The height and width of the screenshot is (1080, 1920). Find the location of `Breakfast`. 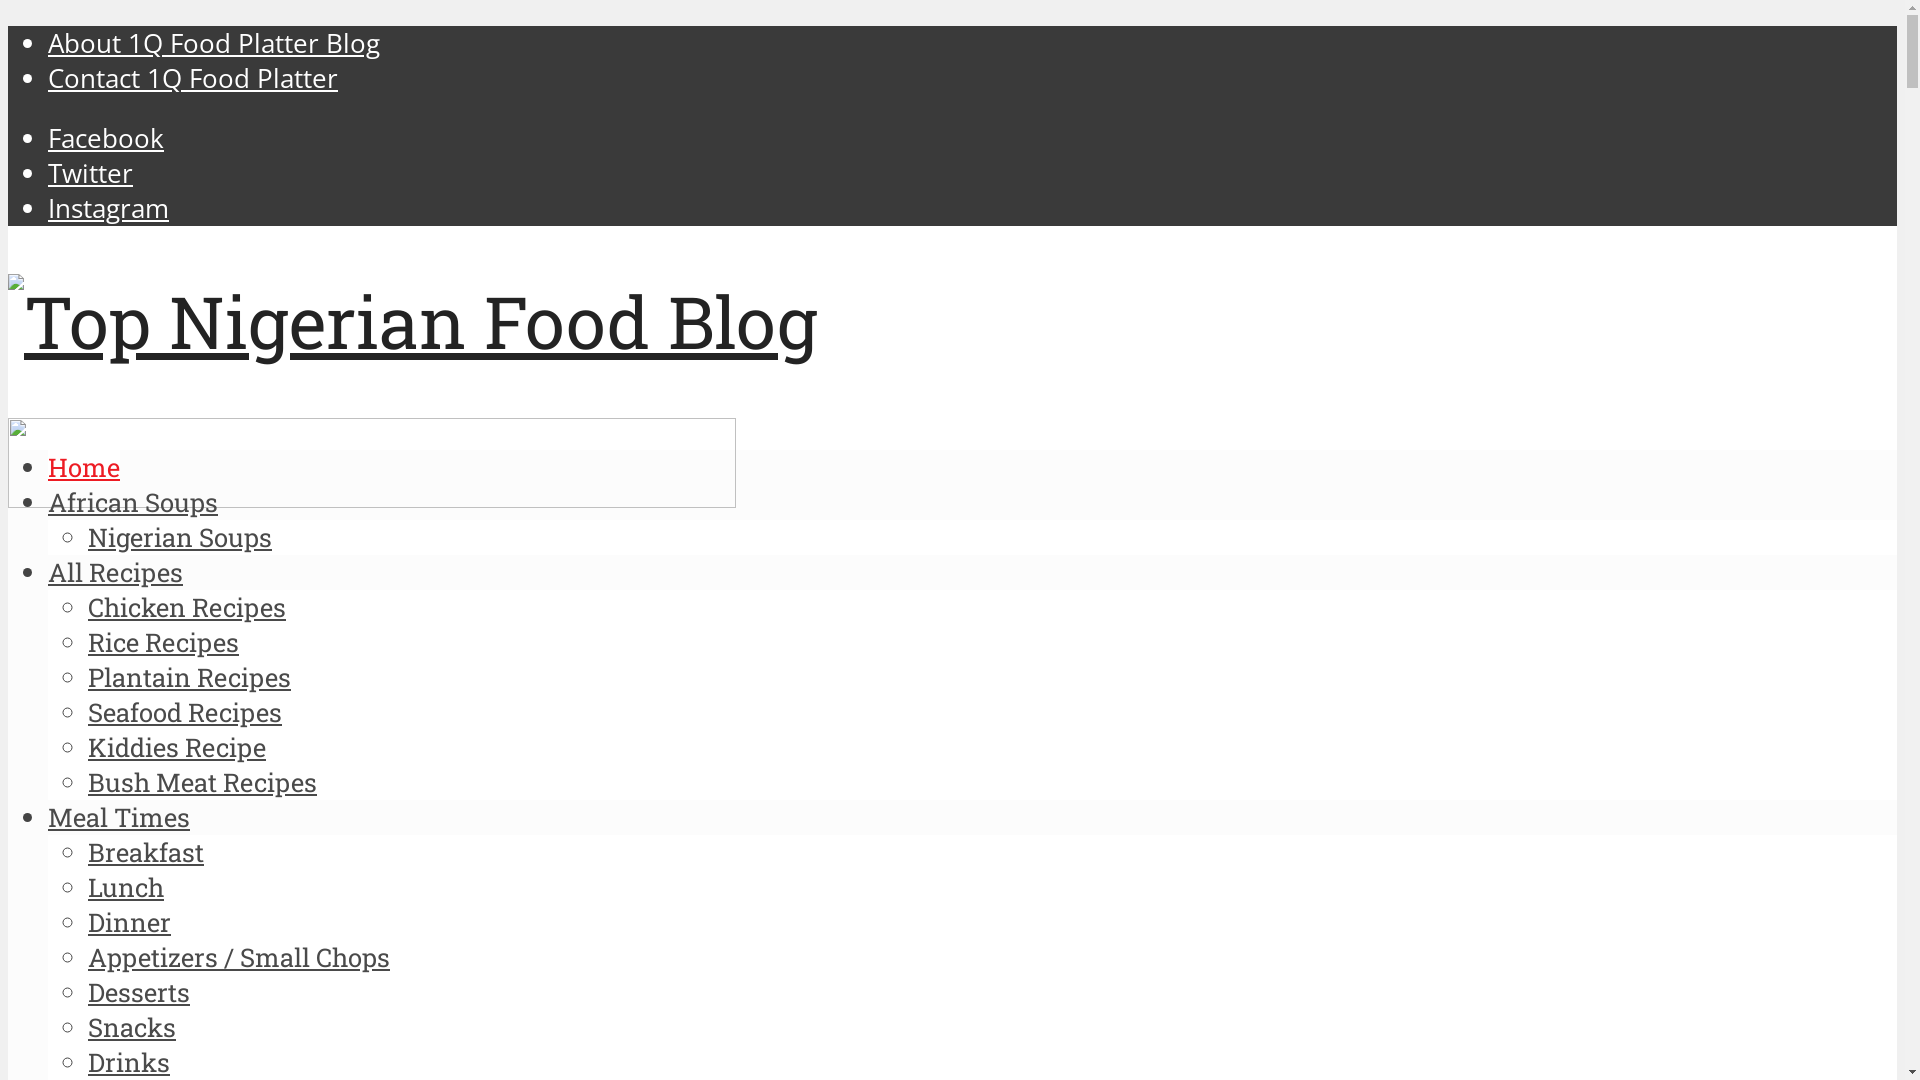

Breakfast is located at coordinates (146, 852).